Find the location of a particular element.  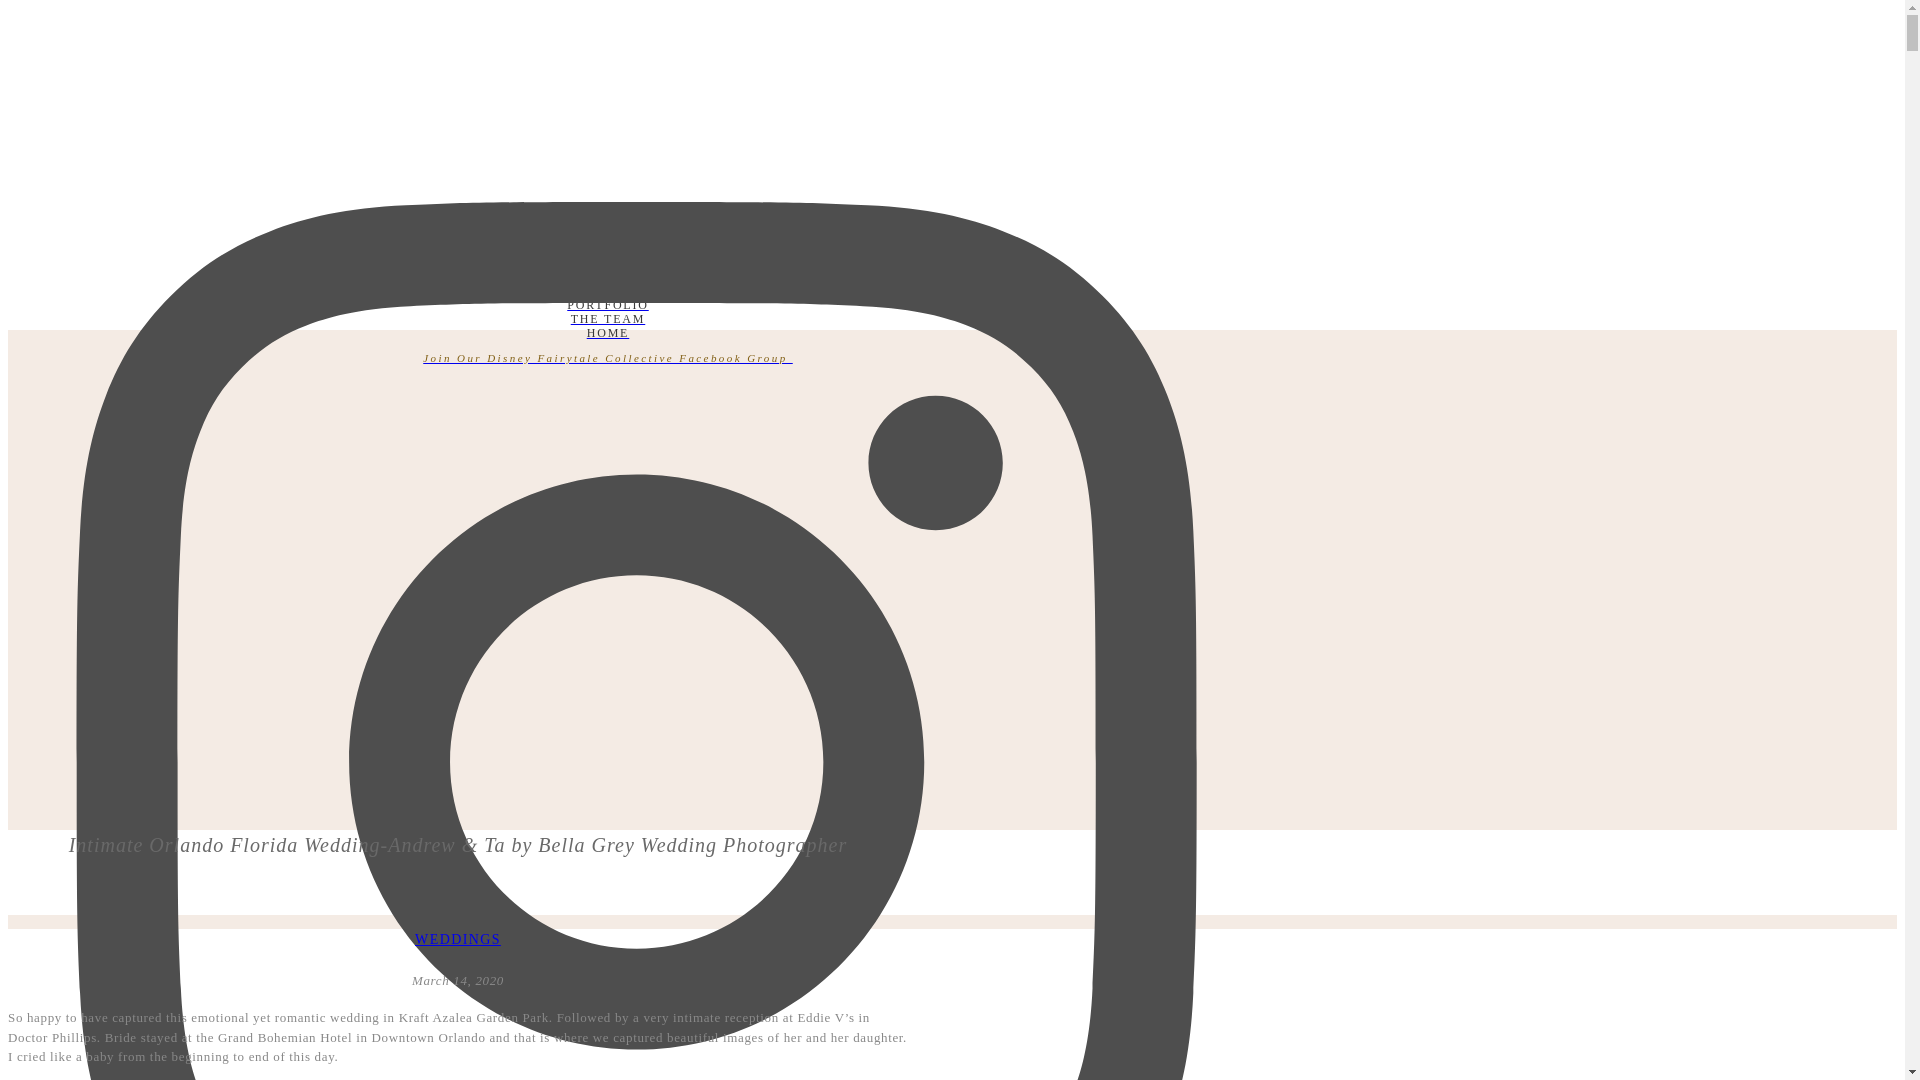

CONTACT is located at coordinates (607, 246).